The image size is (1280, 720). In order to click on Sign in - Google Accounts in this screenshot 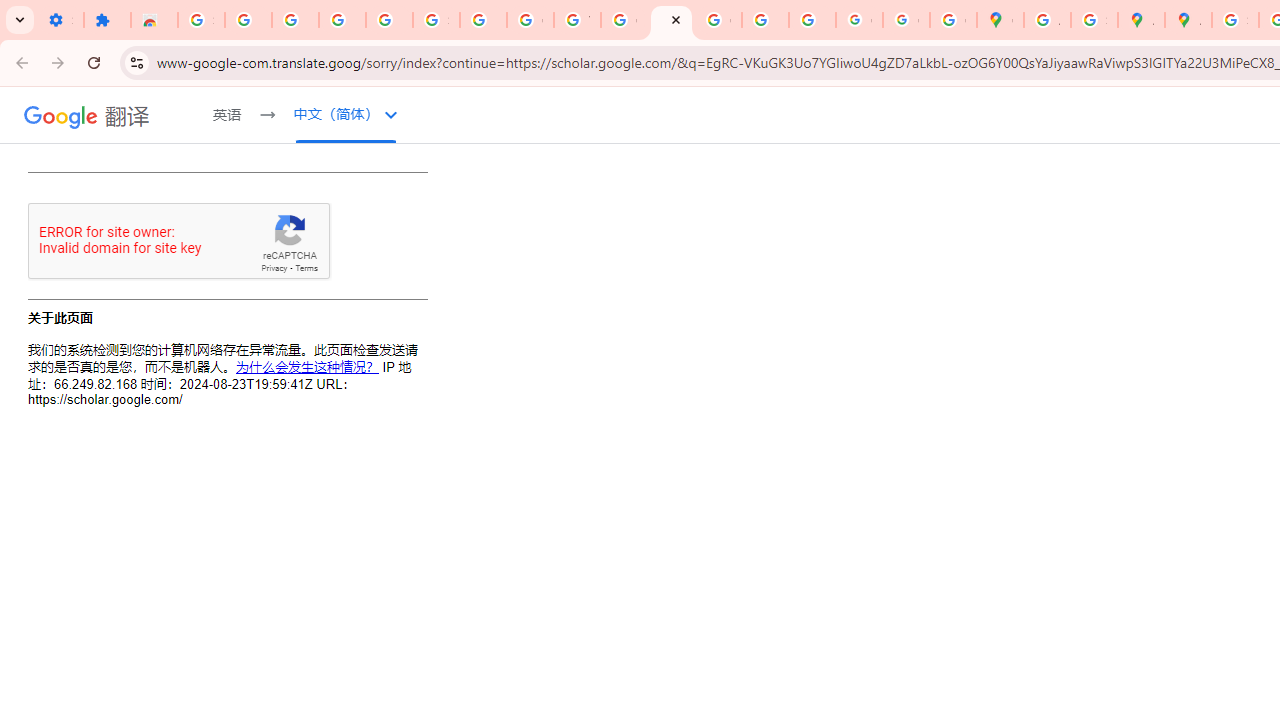, I will do `click(201, 20)`.